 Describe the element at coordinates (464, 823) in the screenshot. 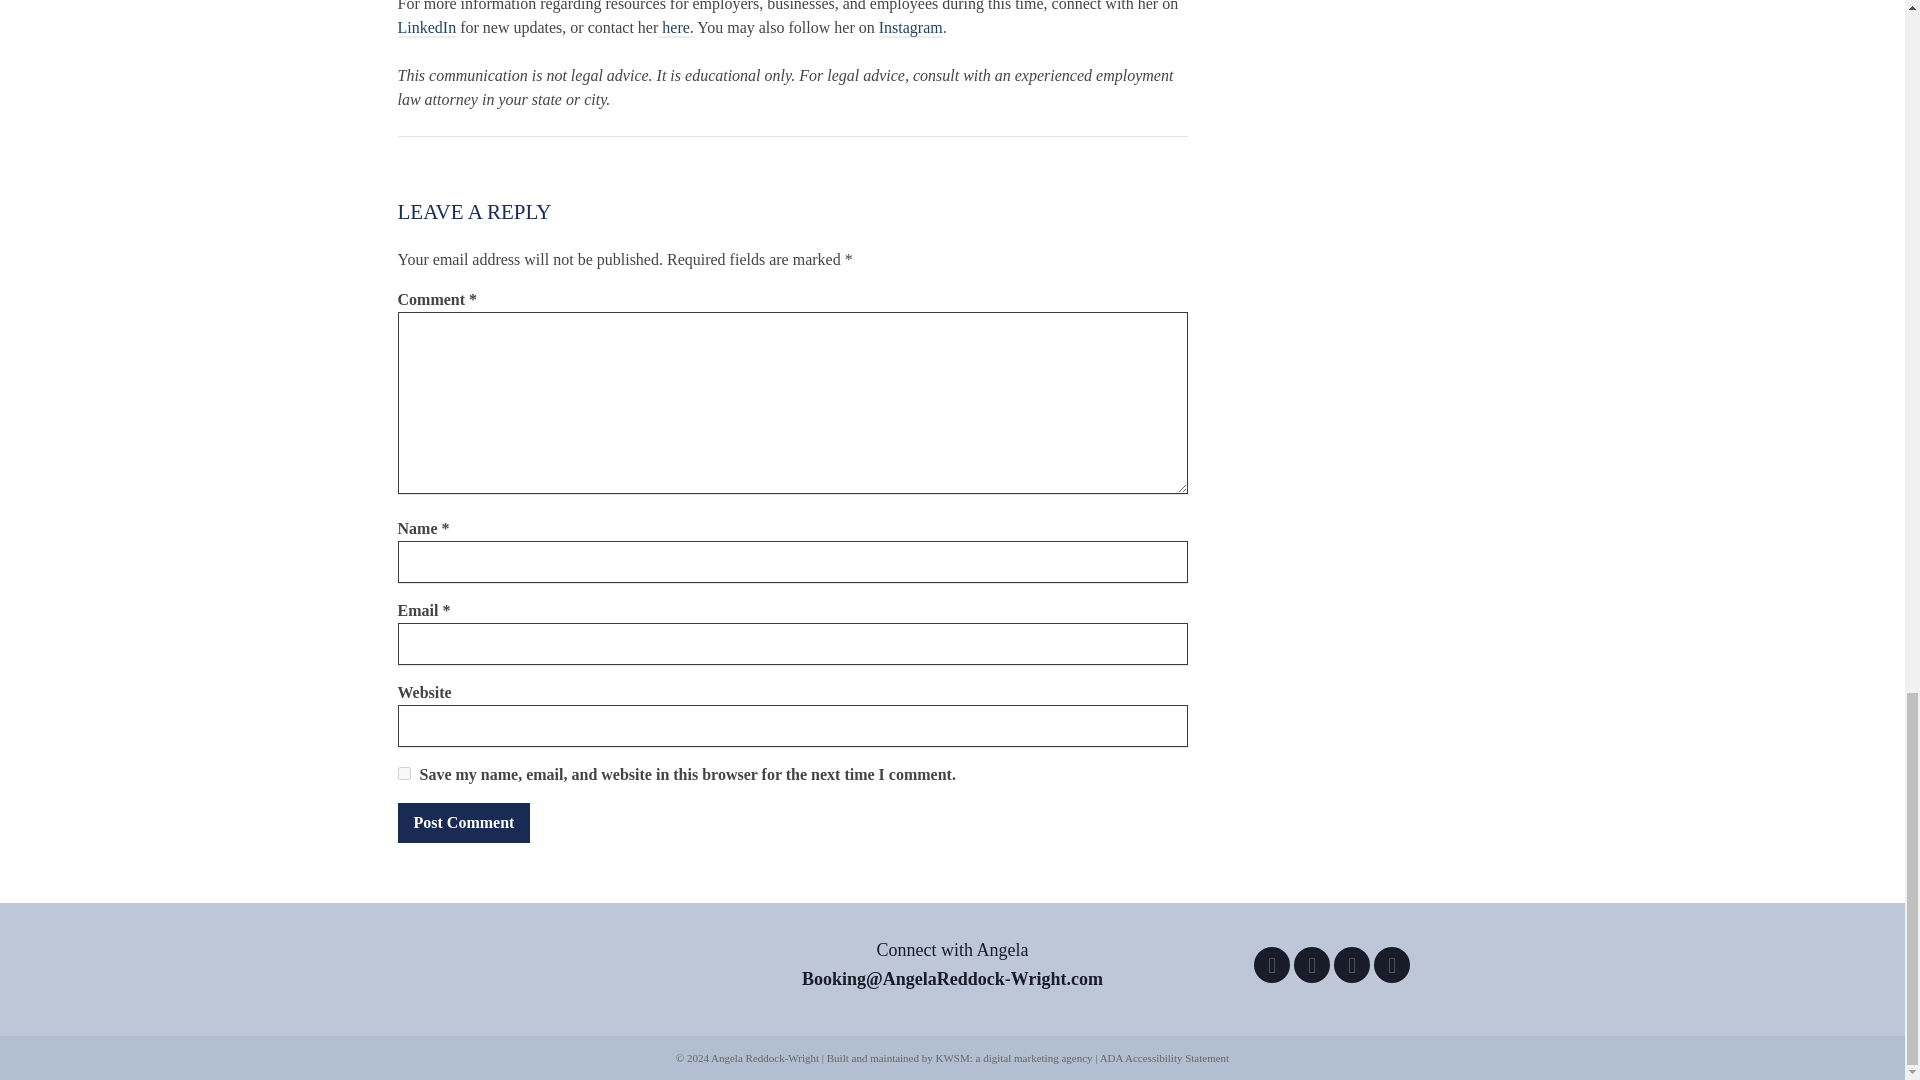

I see `Post Comment` at that location.